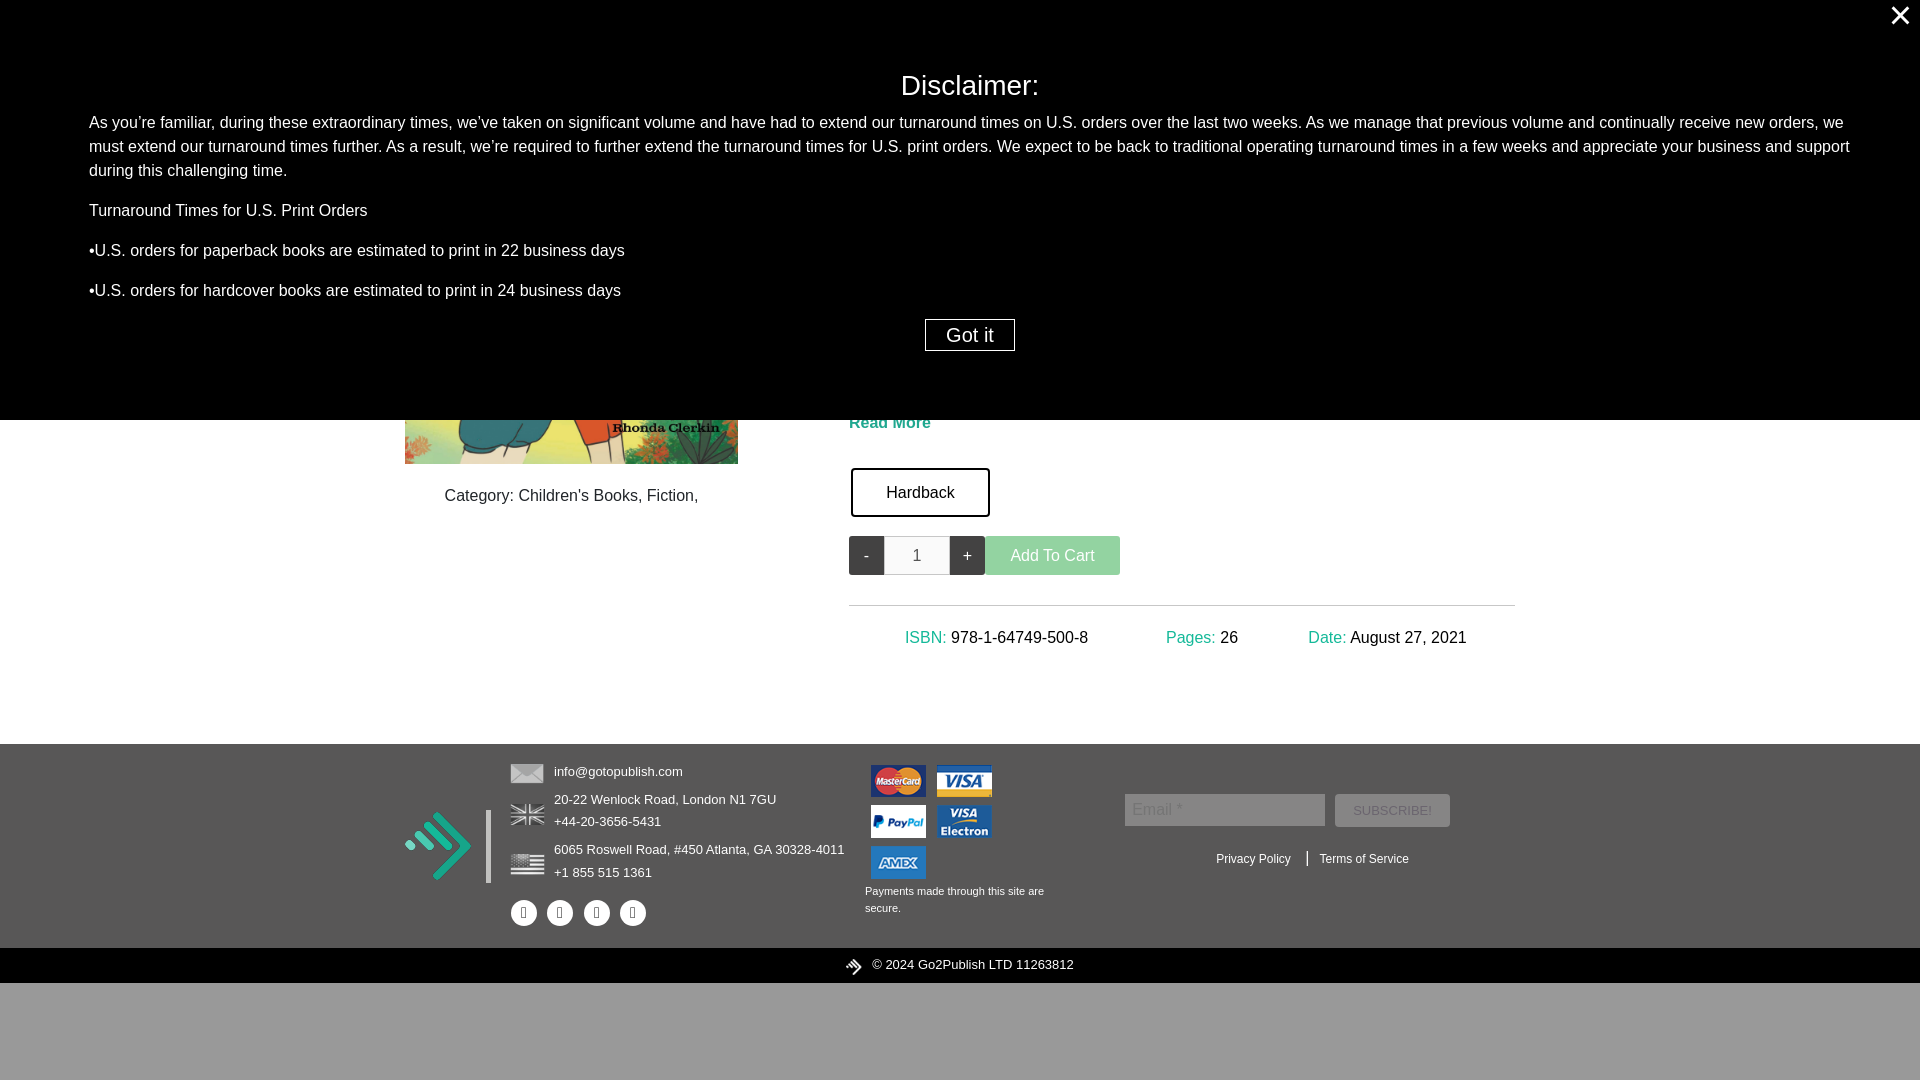 The width and height of the screenshot is (1920, 1080). Describe the element at coordinates (1253, 859) in the screenshot. I see `Privacy Policy` at that location.